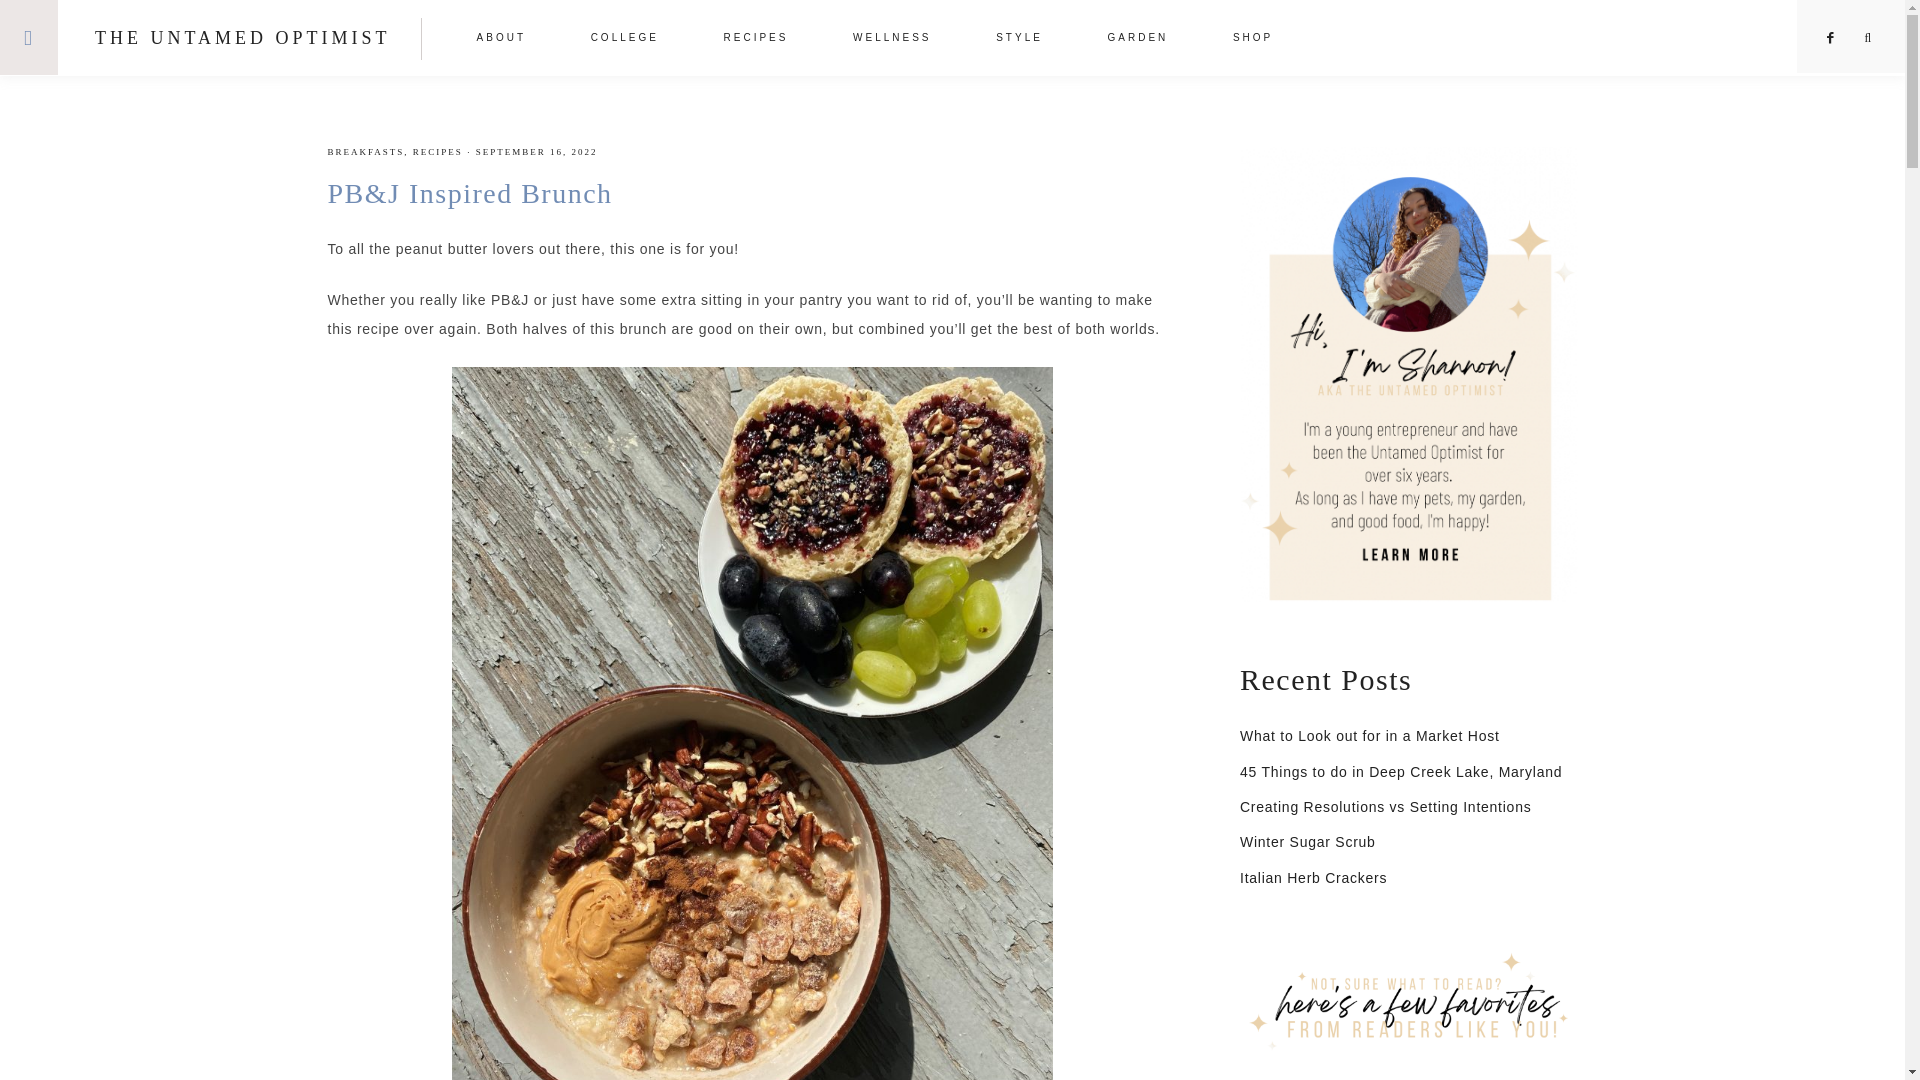 The image size is (1920, 1080). I want to click on THE UNTAMED OPTIMIST, so click(242, 38).